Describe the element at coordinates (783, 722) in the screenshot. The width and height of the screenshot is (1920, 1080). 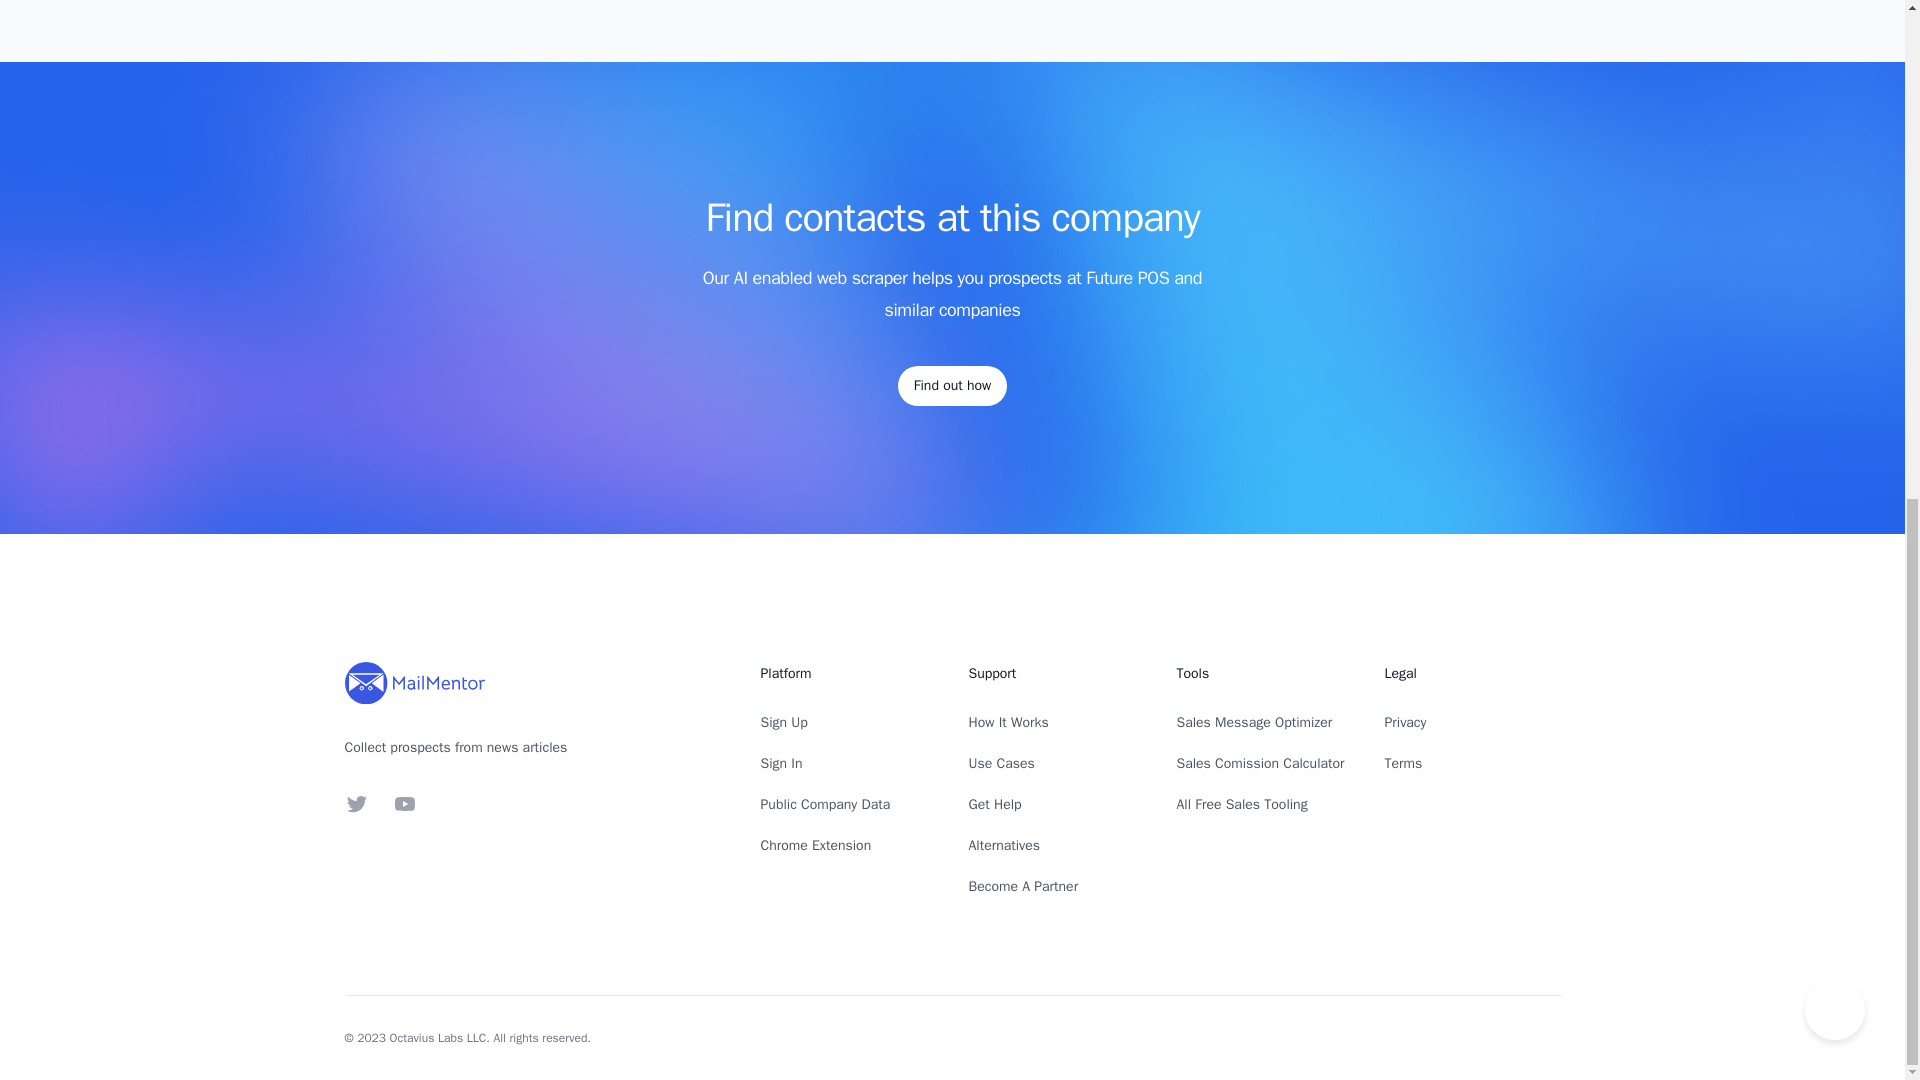
I see `Sign Up` at that location.